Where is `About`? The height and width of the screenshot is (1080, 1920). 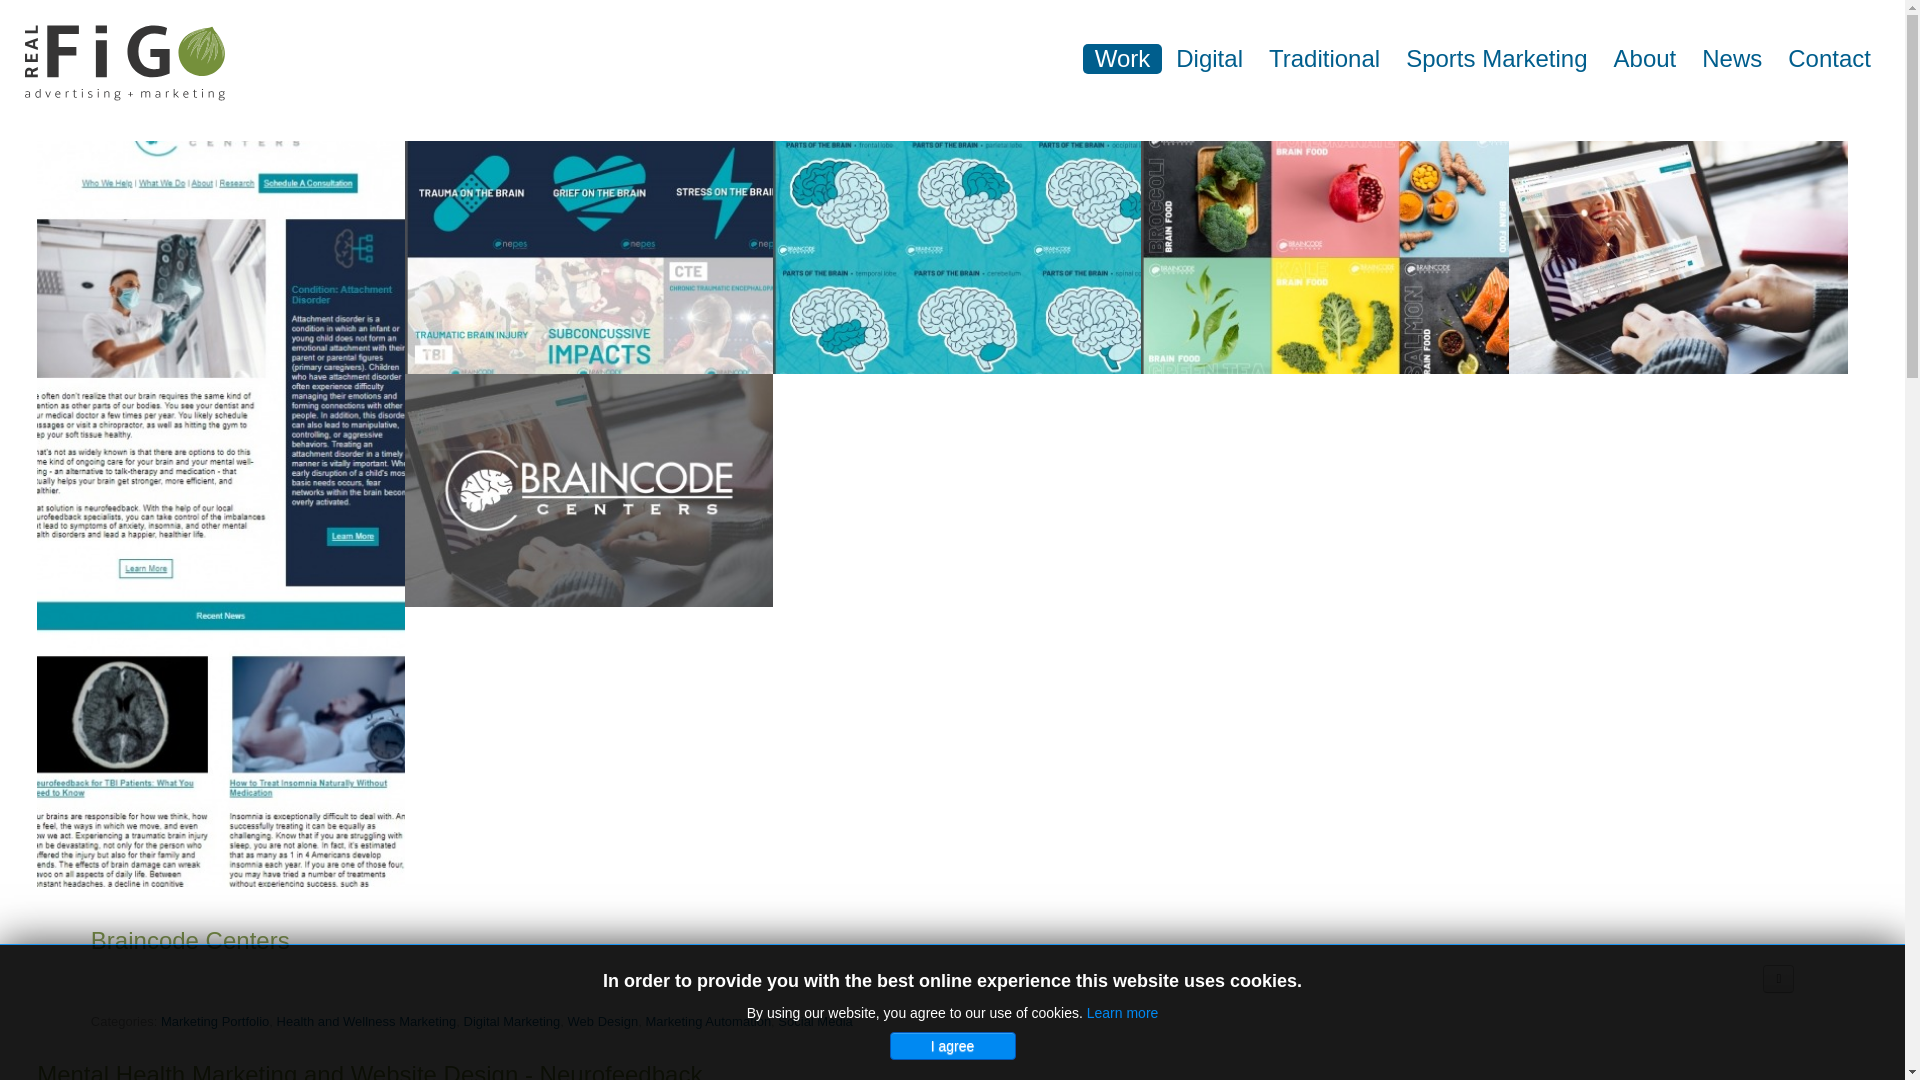
About is located at coordinates (1645, 59).